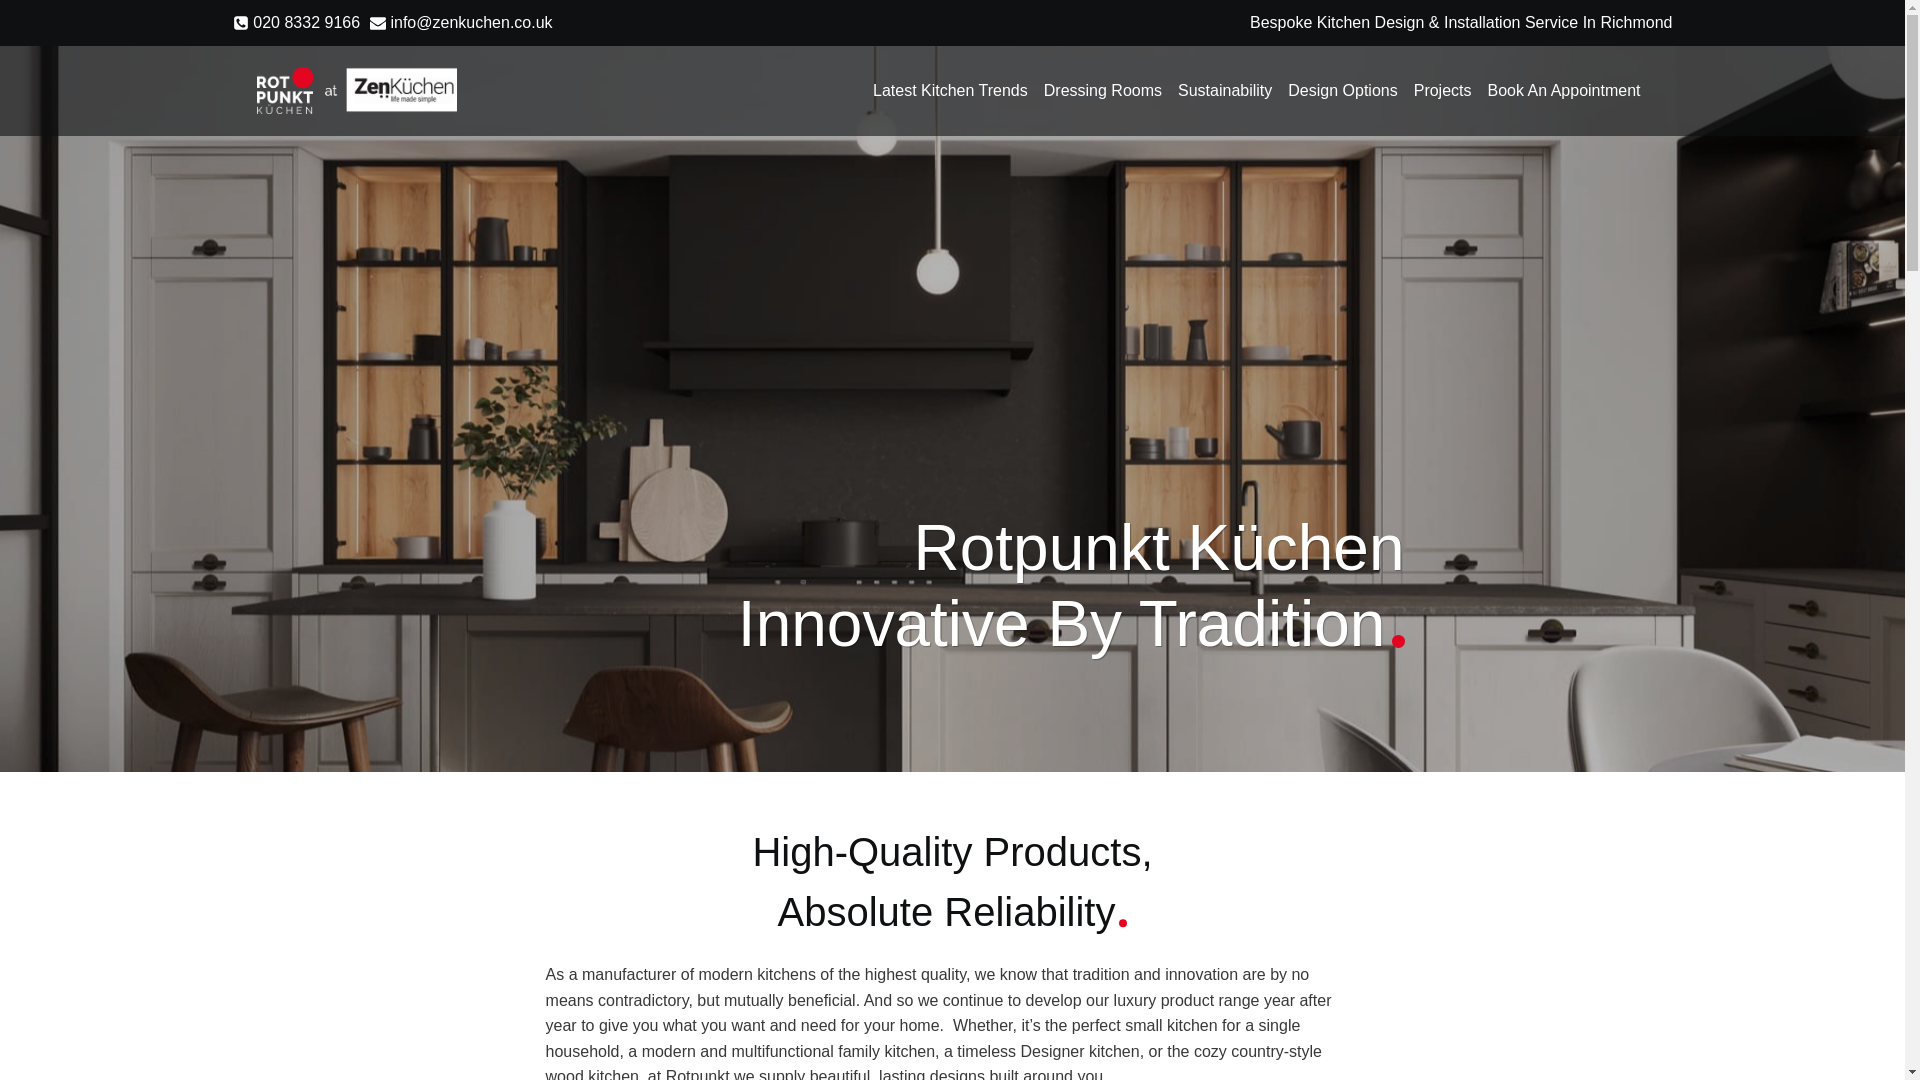  I want to click on 020 8332 9166, so click(296, 22).